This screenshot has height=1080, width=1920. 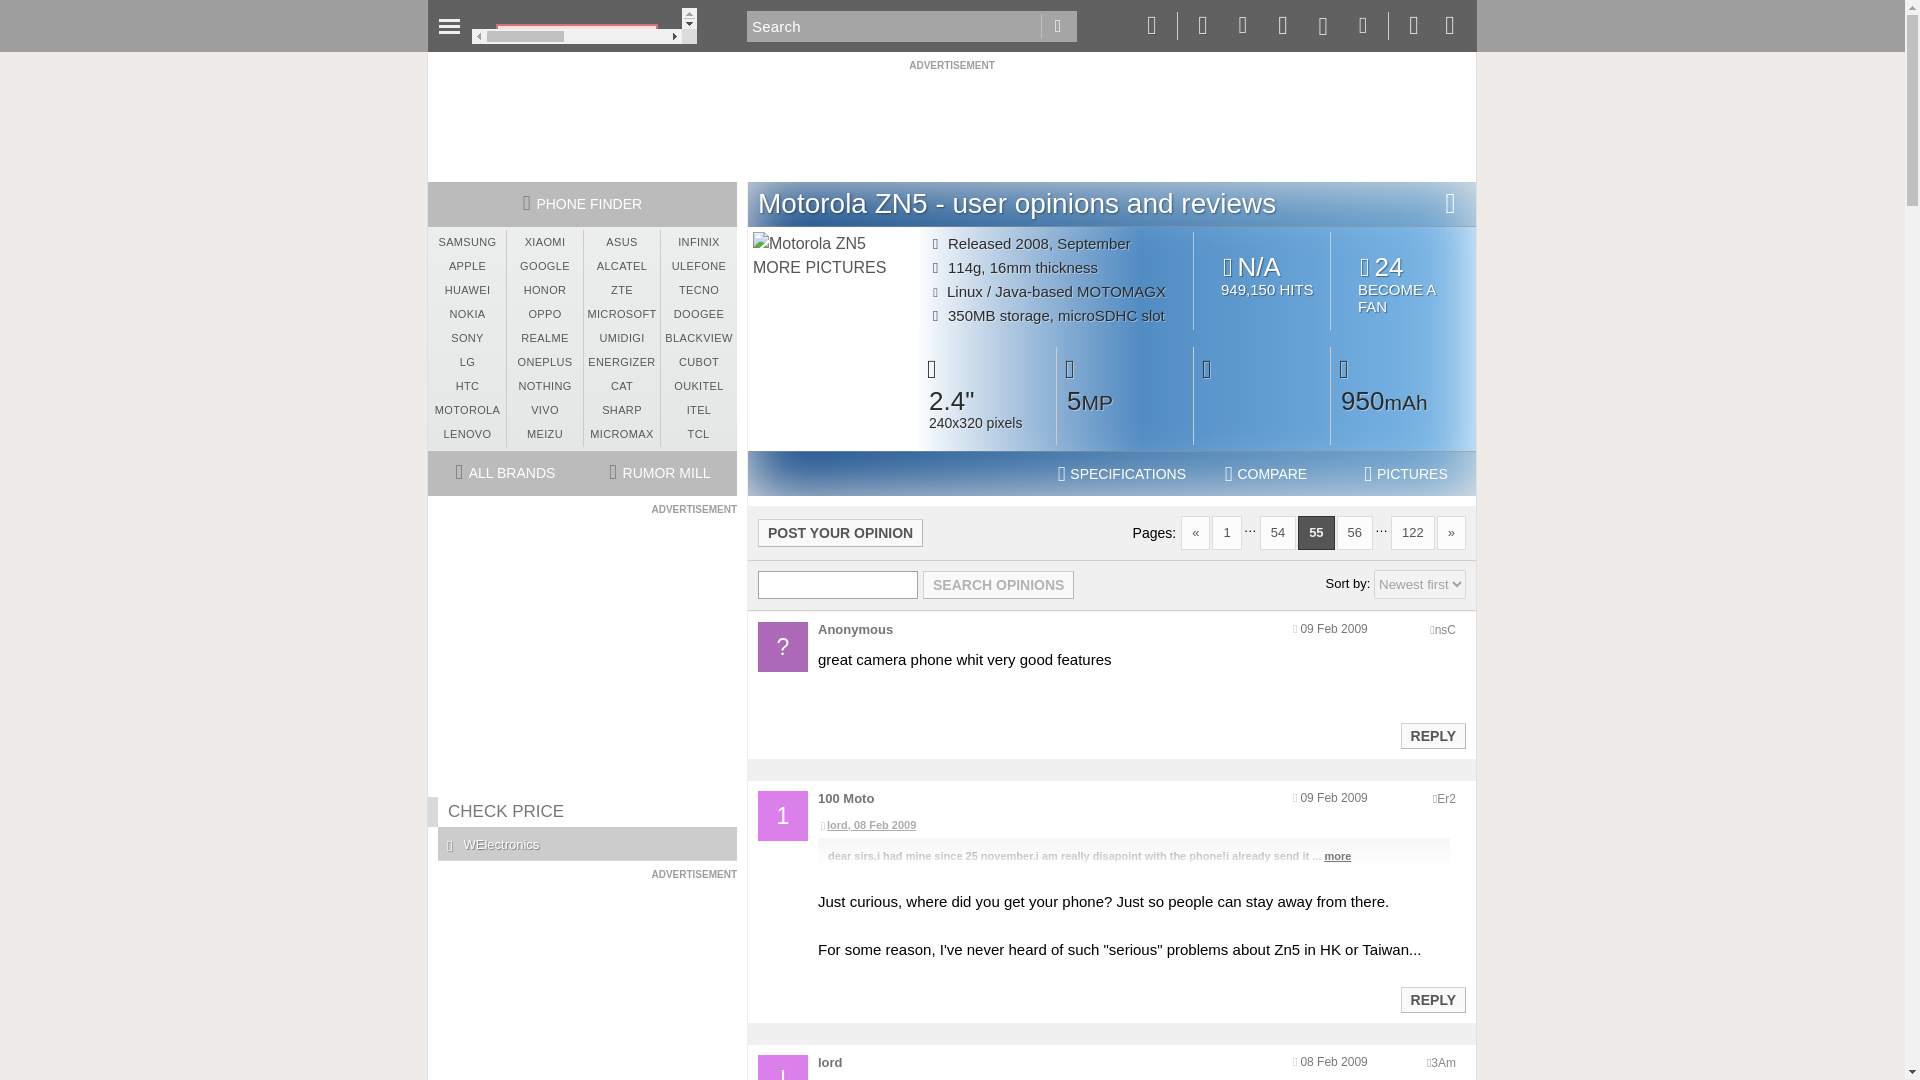 I want to click on Reply to this post, so click(x=1432, y=1000).